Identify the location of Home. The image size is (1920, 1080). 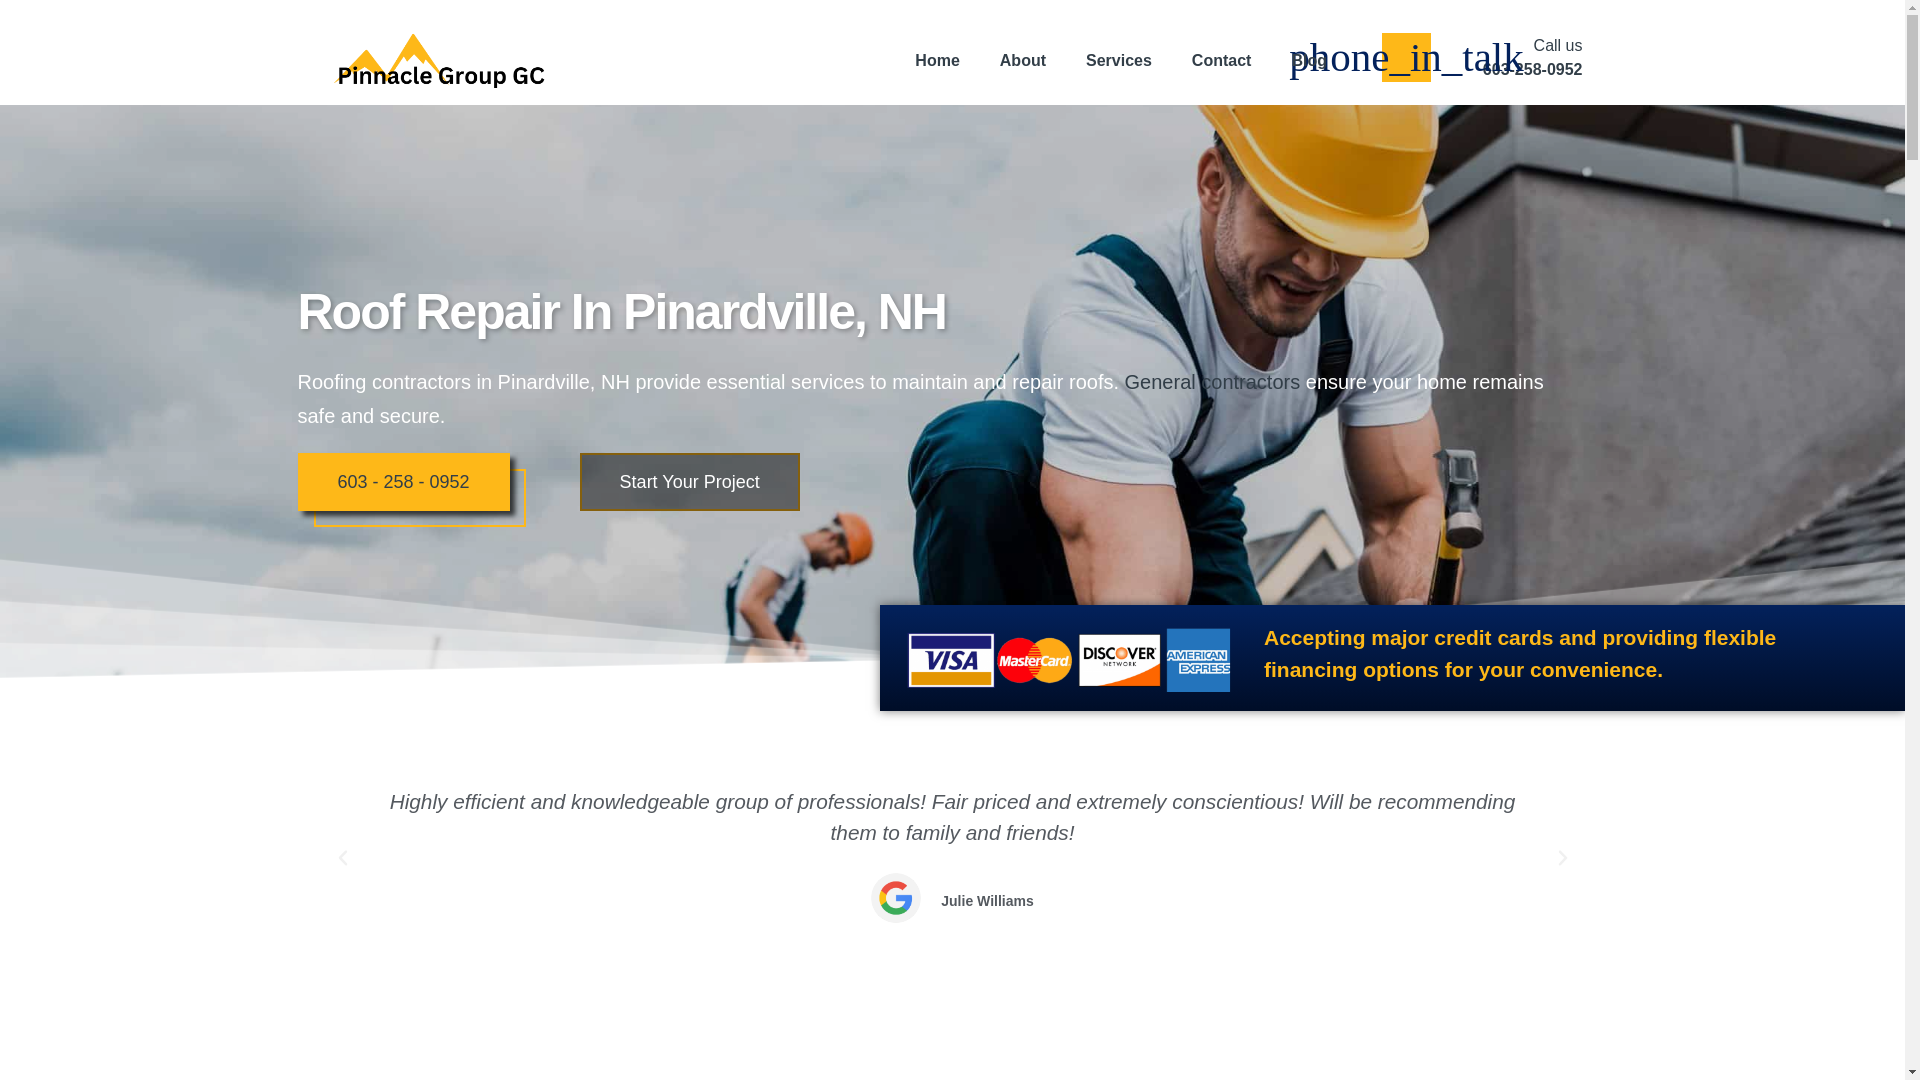
(1213, 381).